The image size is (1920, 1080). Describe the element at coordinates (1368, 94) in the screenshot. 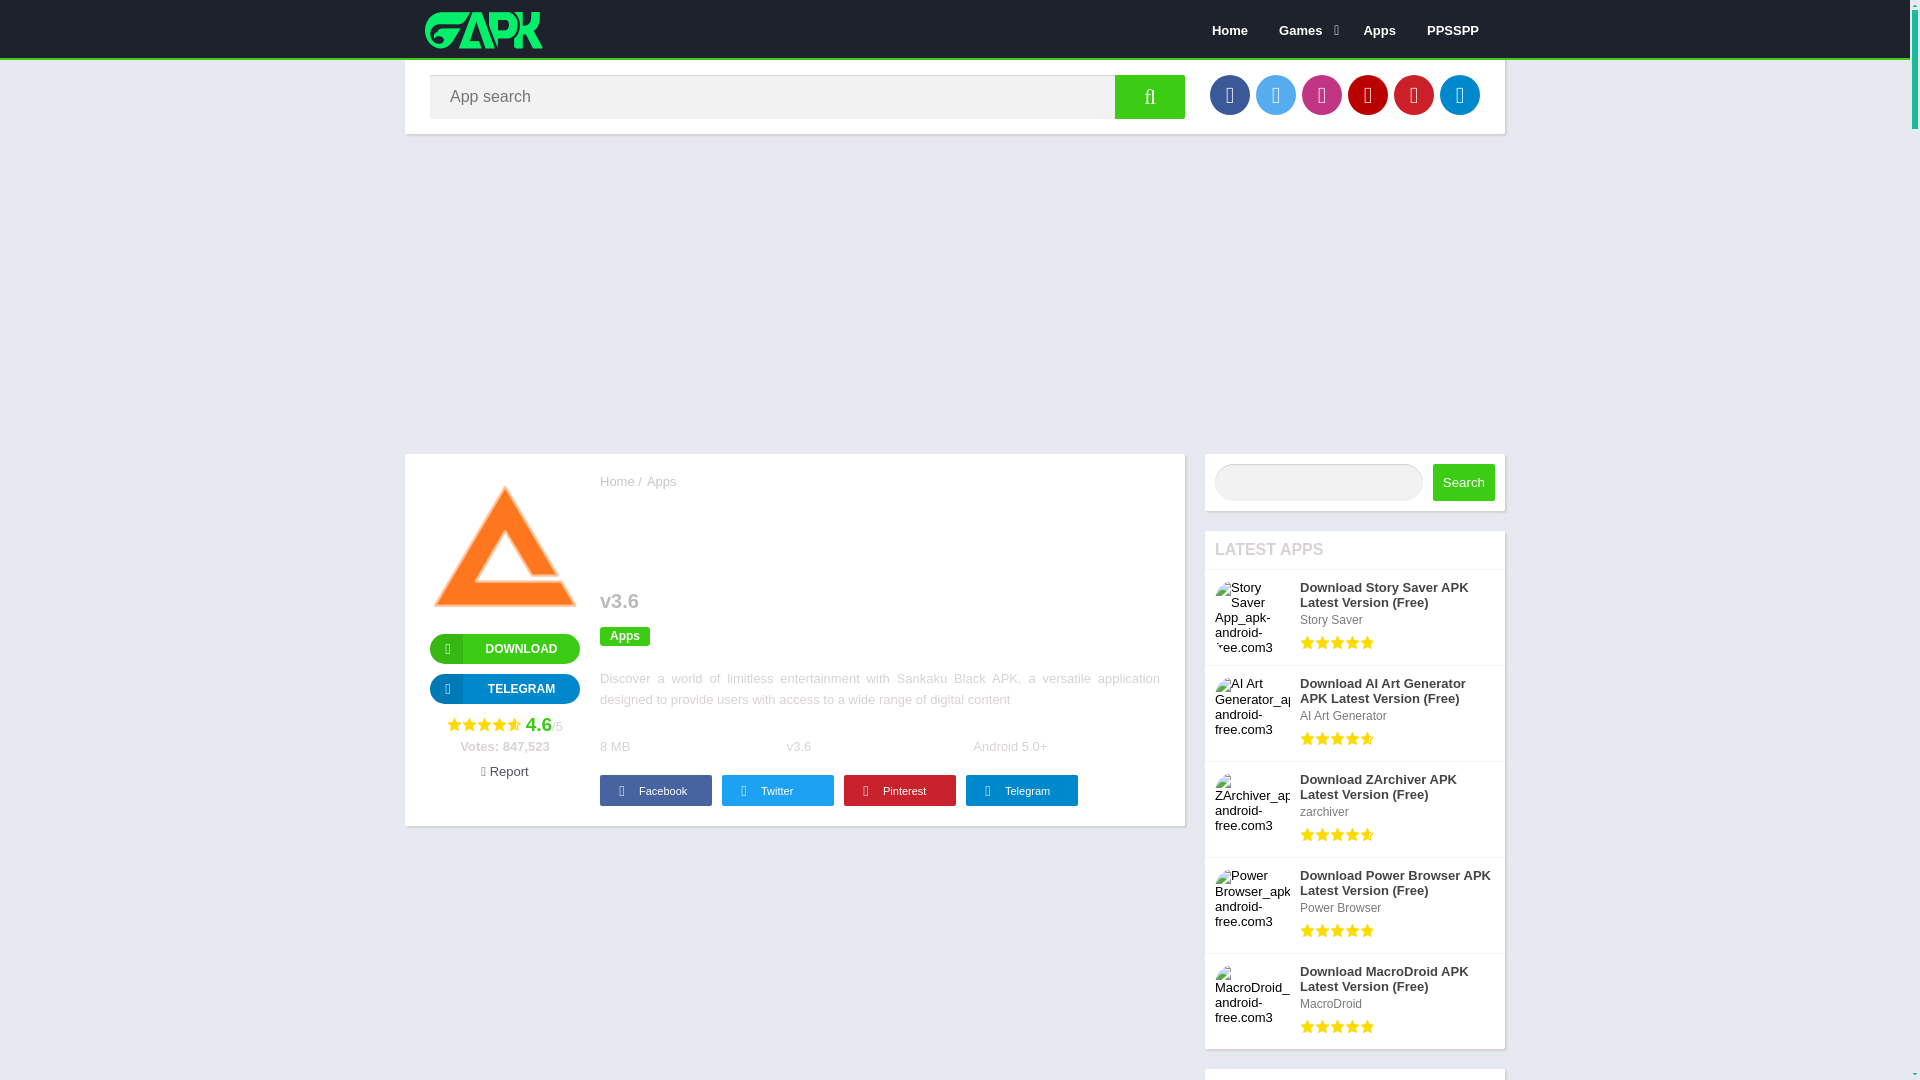

I see `YouTube` at that location.